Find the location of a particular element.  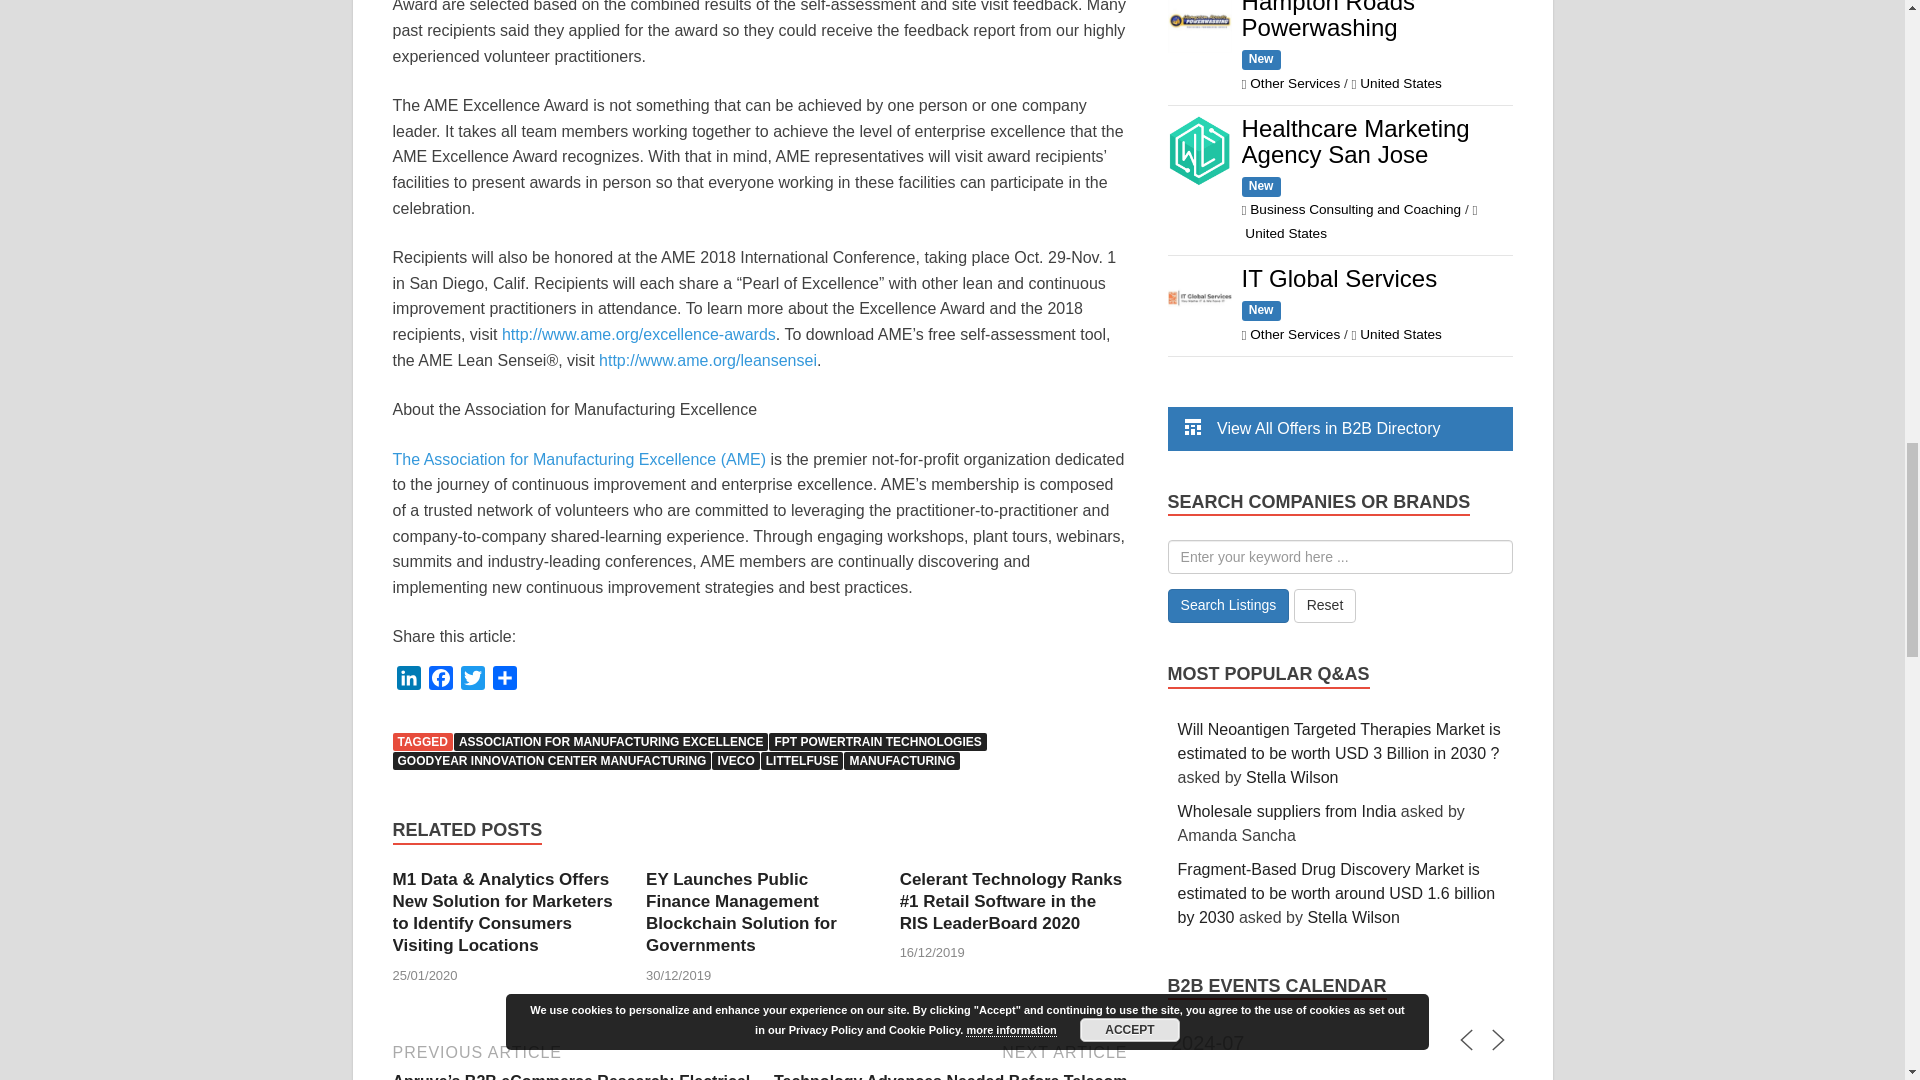

Twitter is located at coordinates (472, 681).